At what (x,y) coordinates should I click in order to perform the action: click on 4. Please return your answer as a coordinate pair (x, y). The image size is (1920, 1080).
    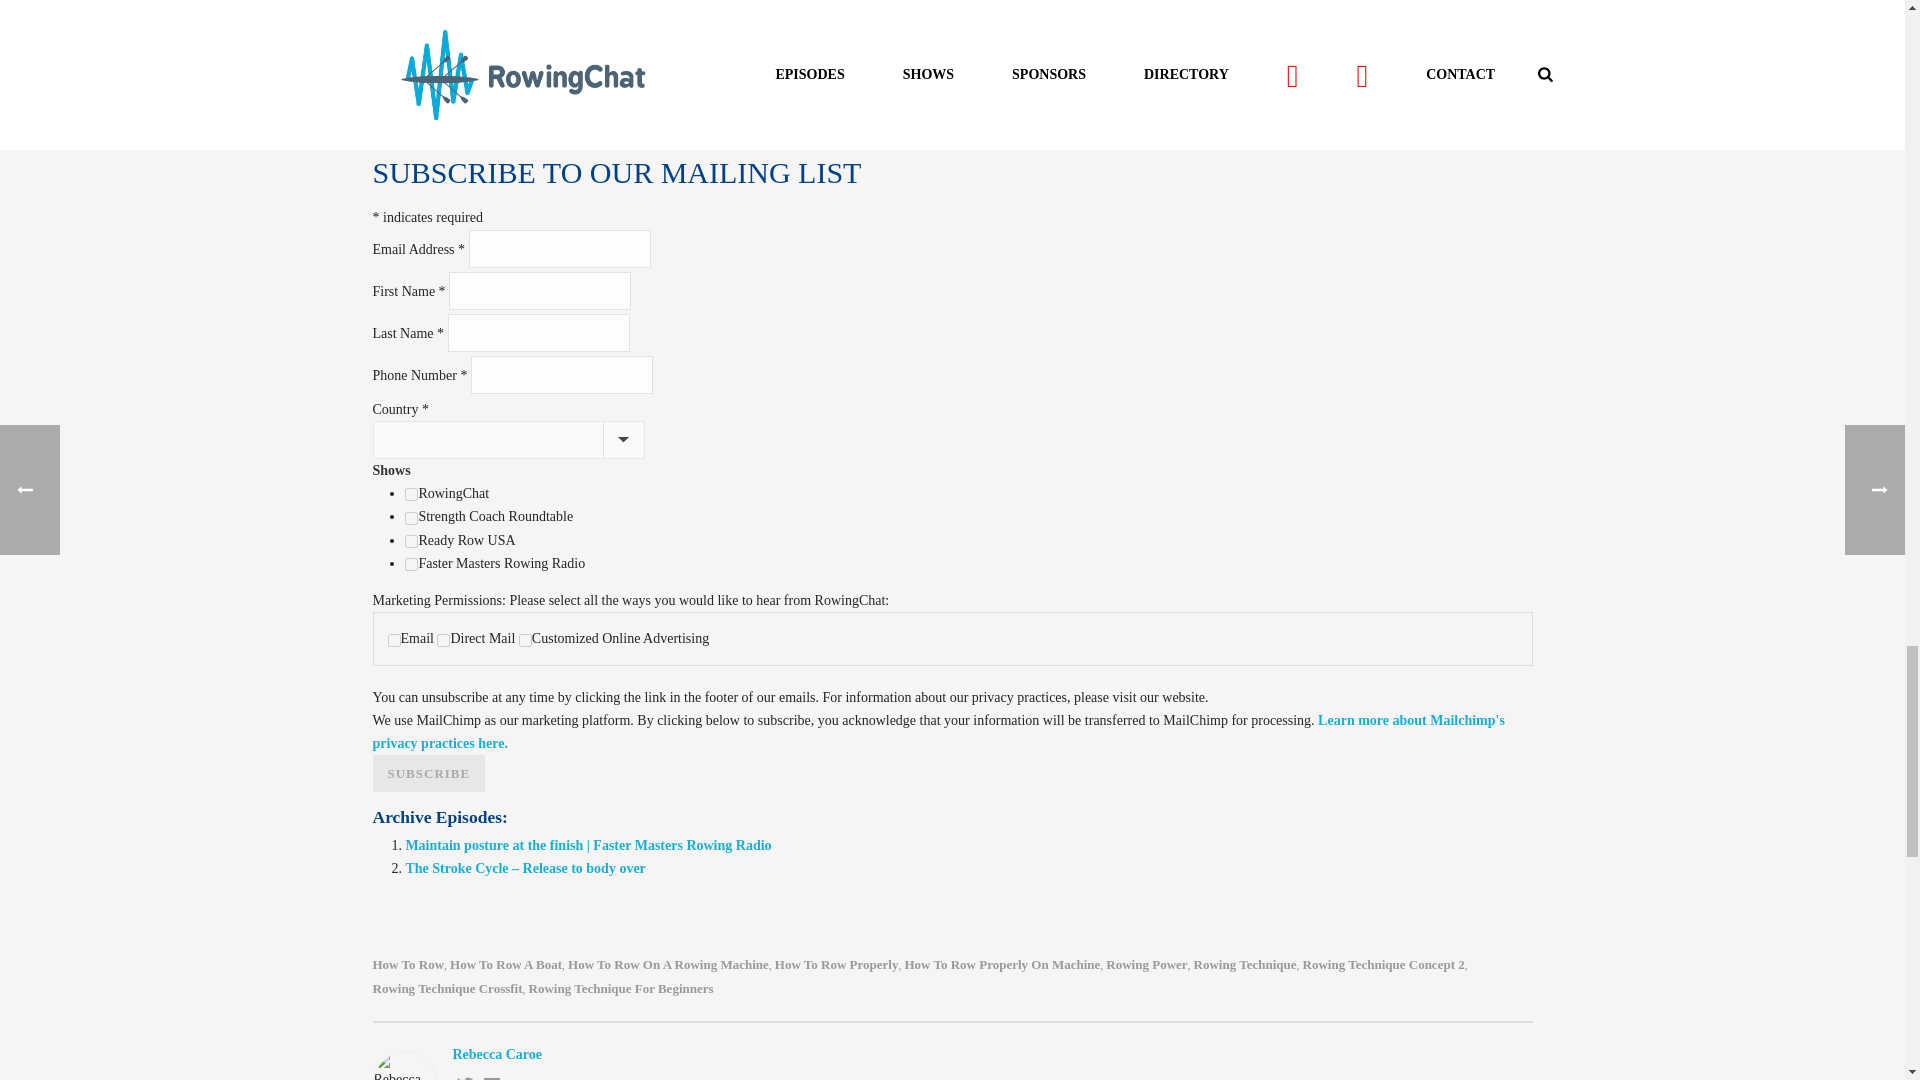
    Looking at the image, I should click on (412, 540).